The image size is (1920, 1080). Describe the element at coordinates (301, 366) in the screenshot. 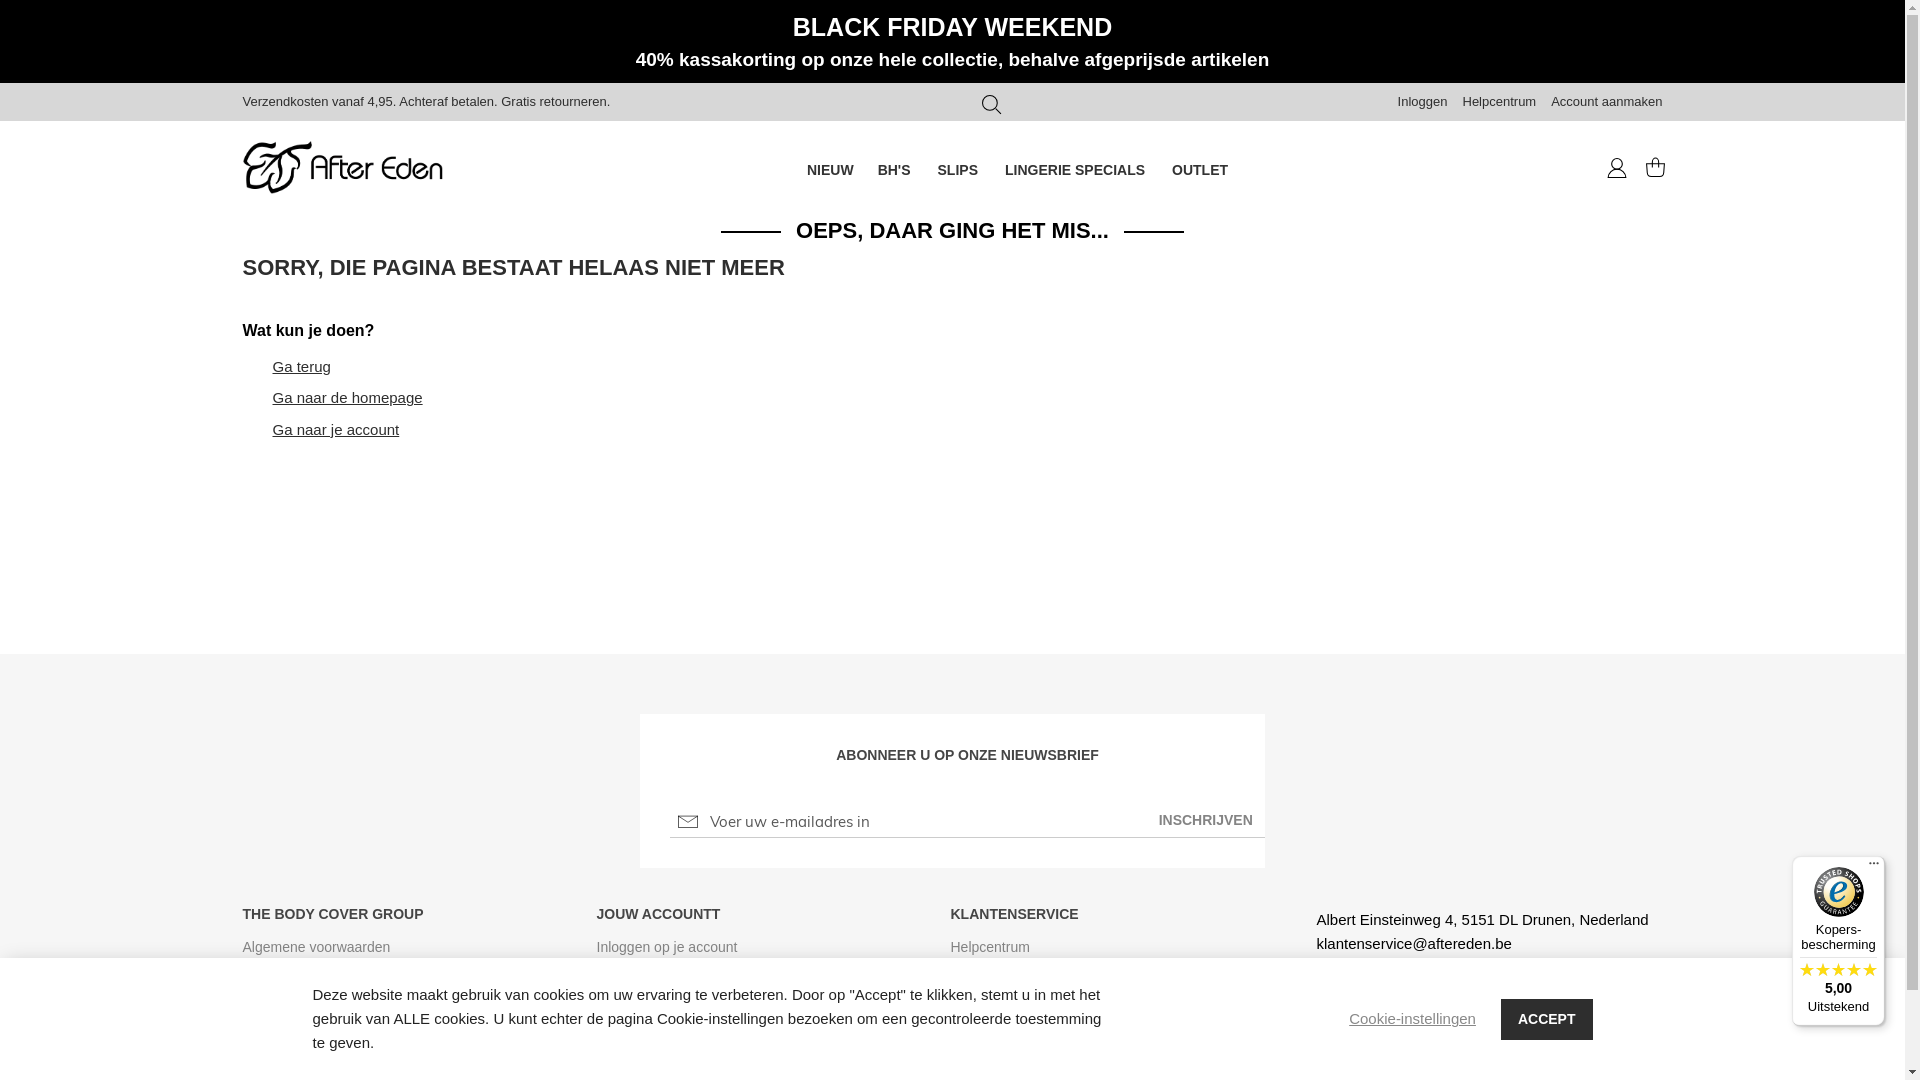

I see `Ga terug` at that location.